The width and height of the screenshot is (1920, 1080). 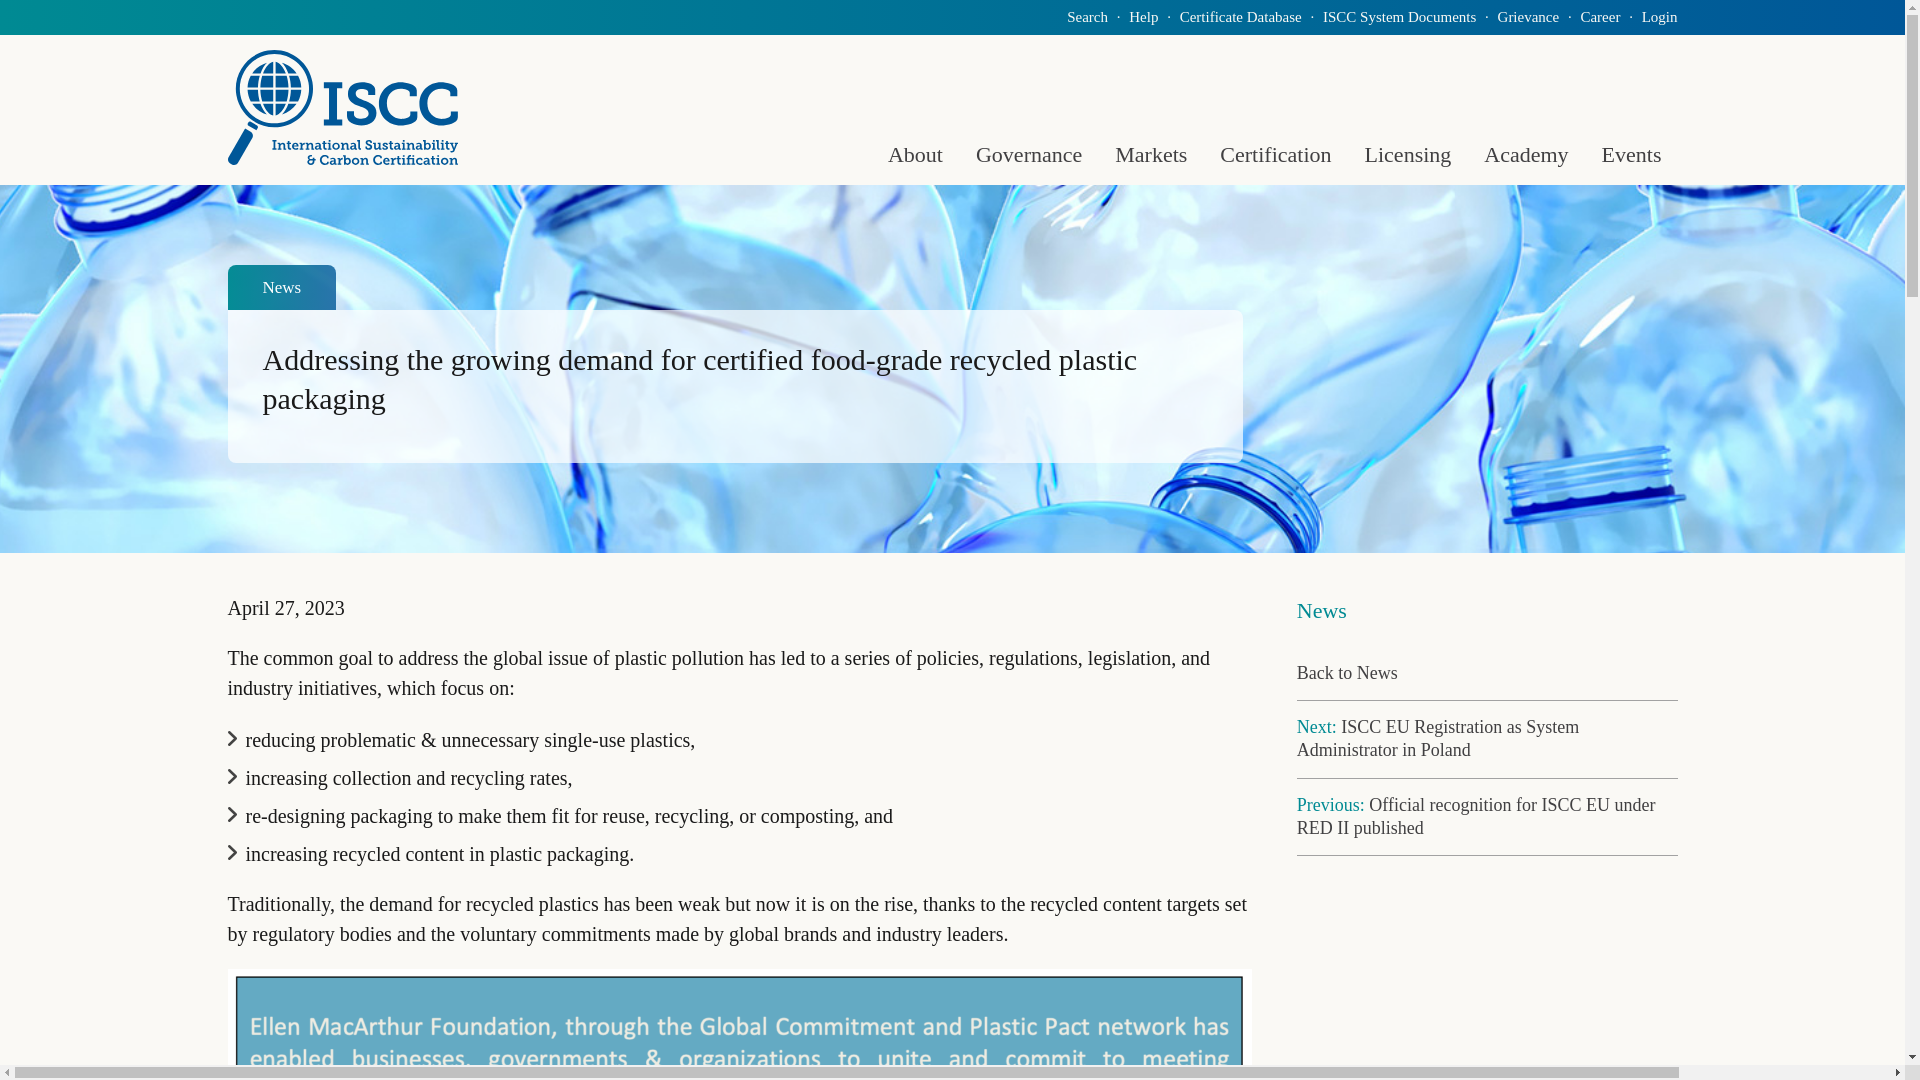 I want to click on Grievance, so click(x=1528, y=16).